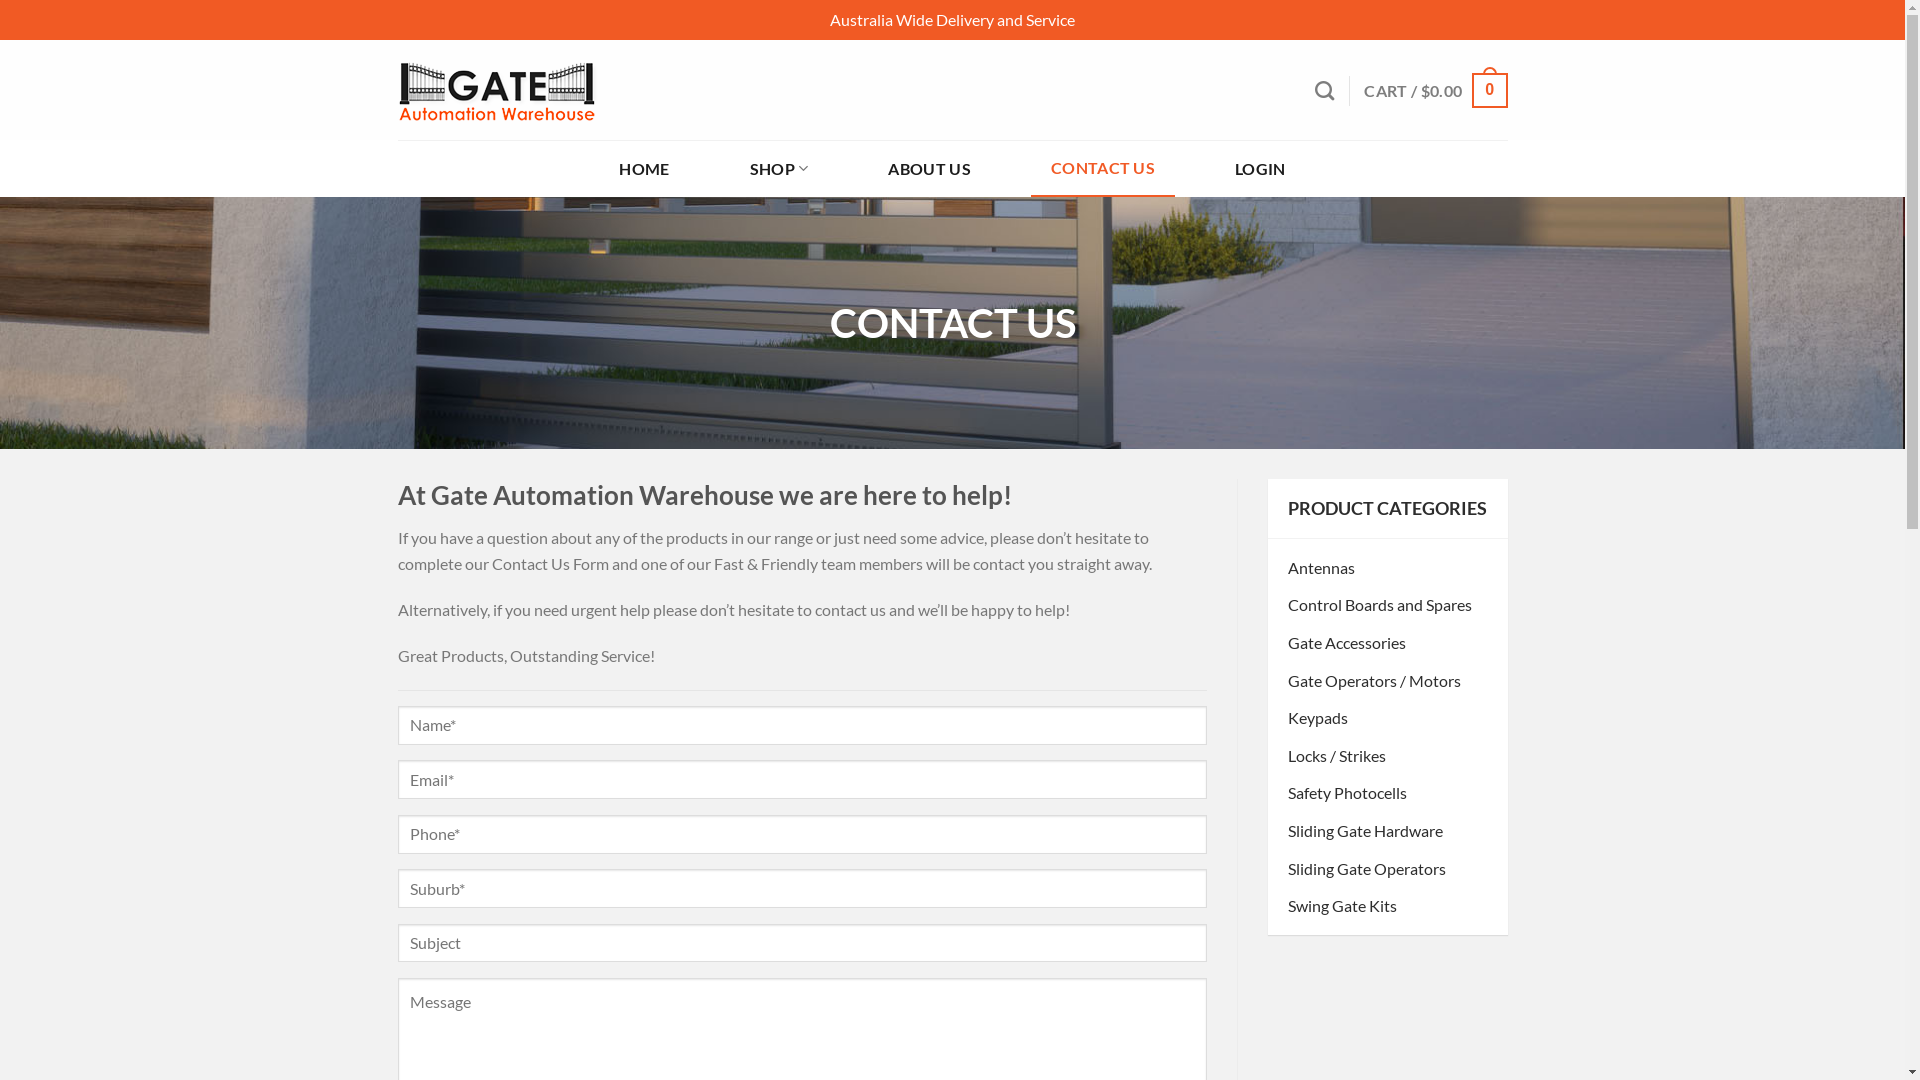 This screenshot has width=1920, height=1080. Describe the element at coordinates (644, 168) in the screenshot. I see `HOME` at that location.